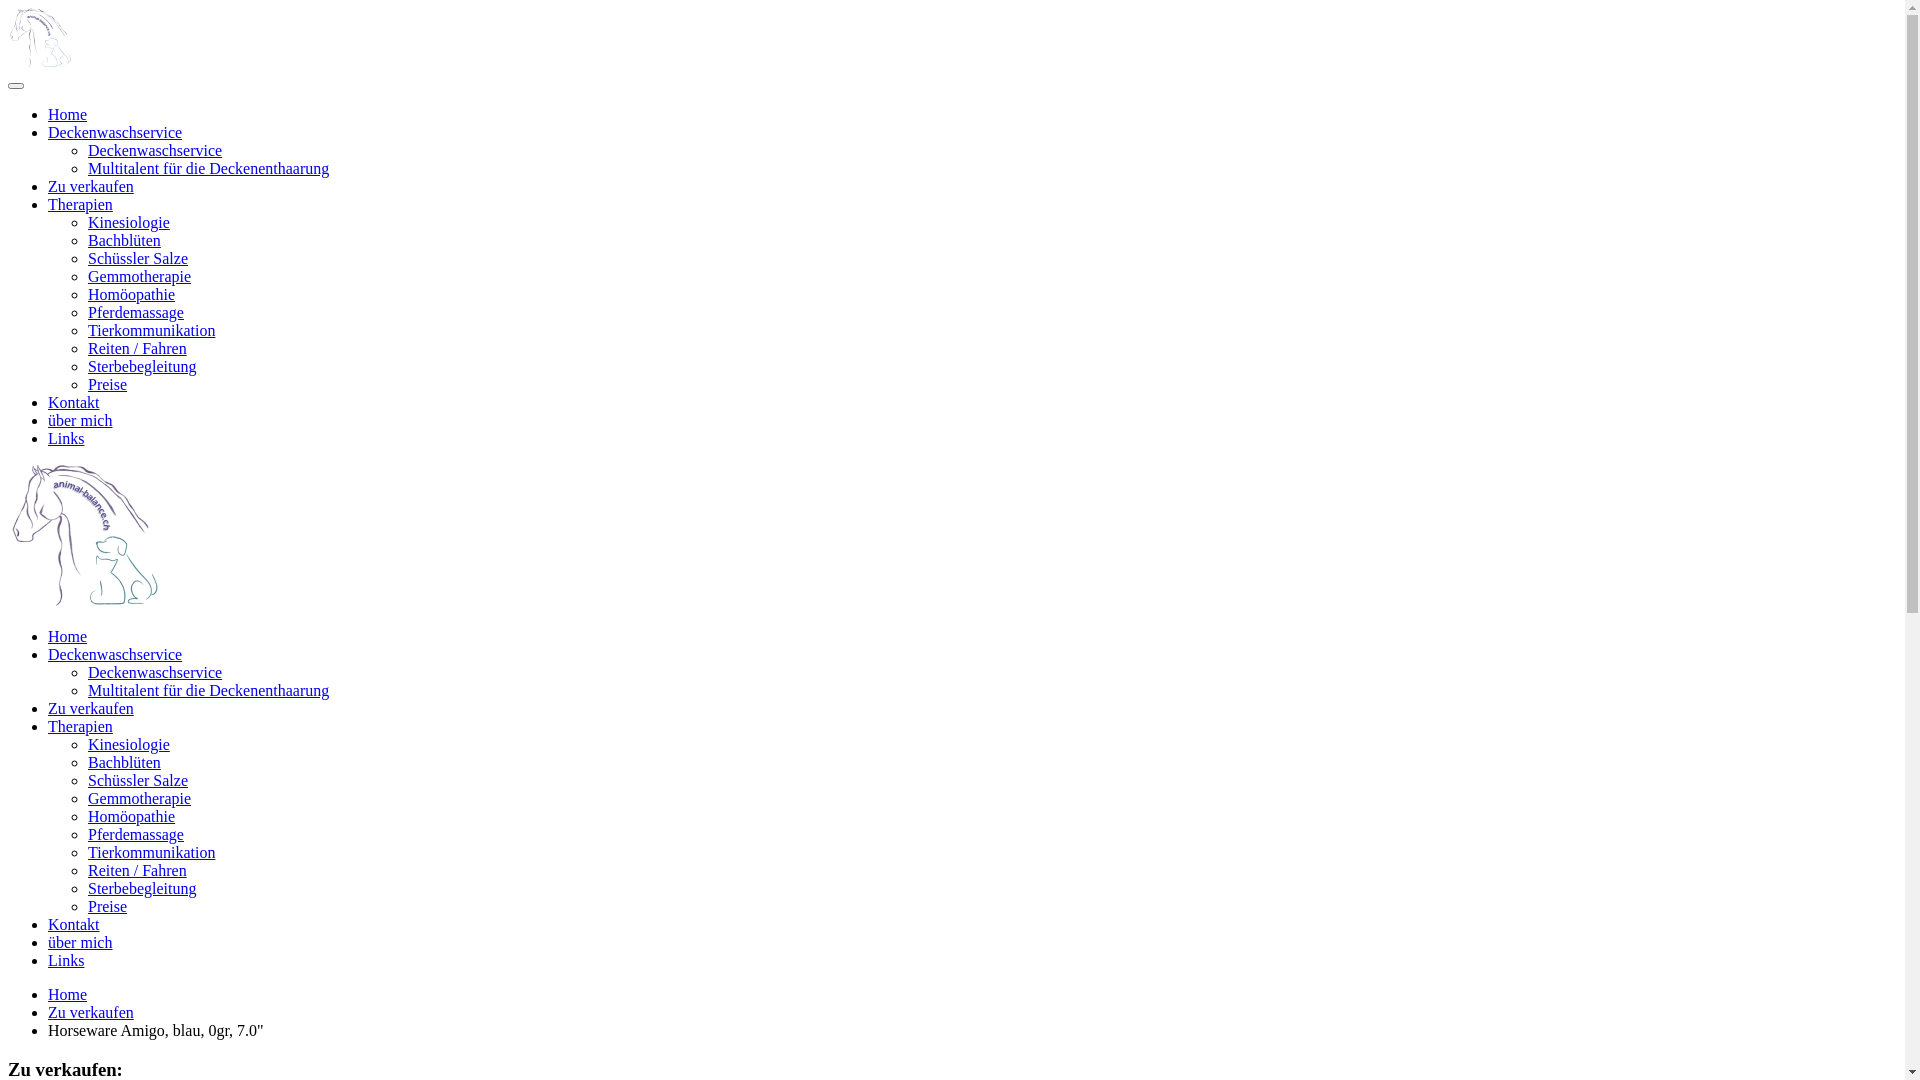 This screenshot has height=1080, width=1920. What do you see at coordinates (80, 204) in the screenshot?
I see `Therapien` at bounding box center [80, 204].